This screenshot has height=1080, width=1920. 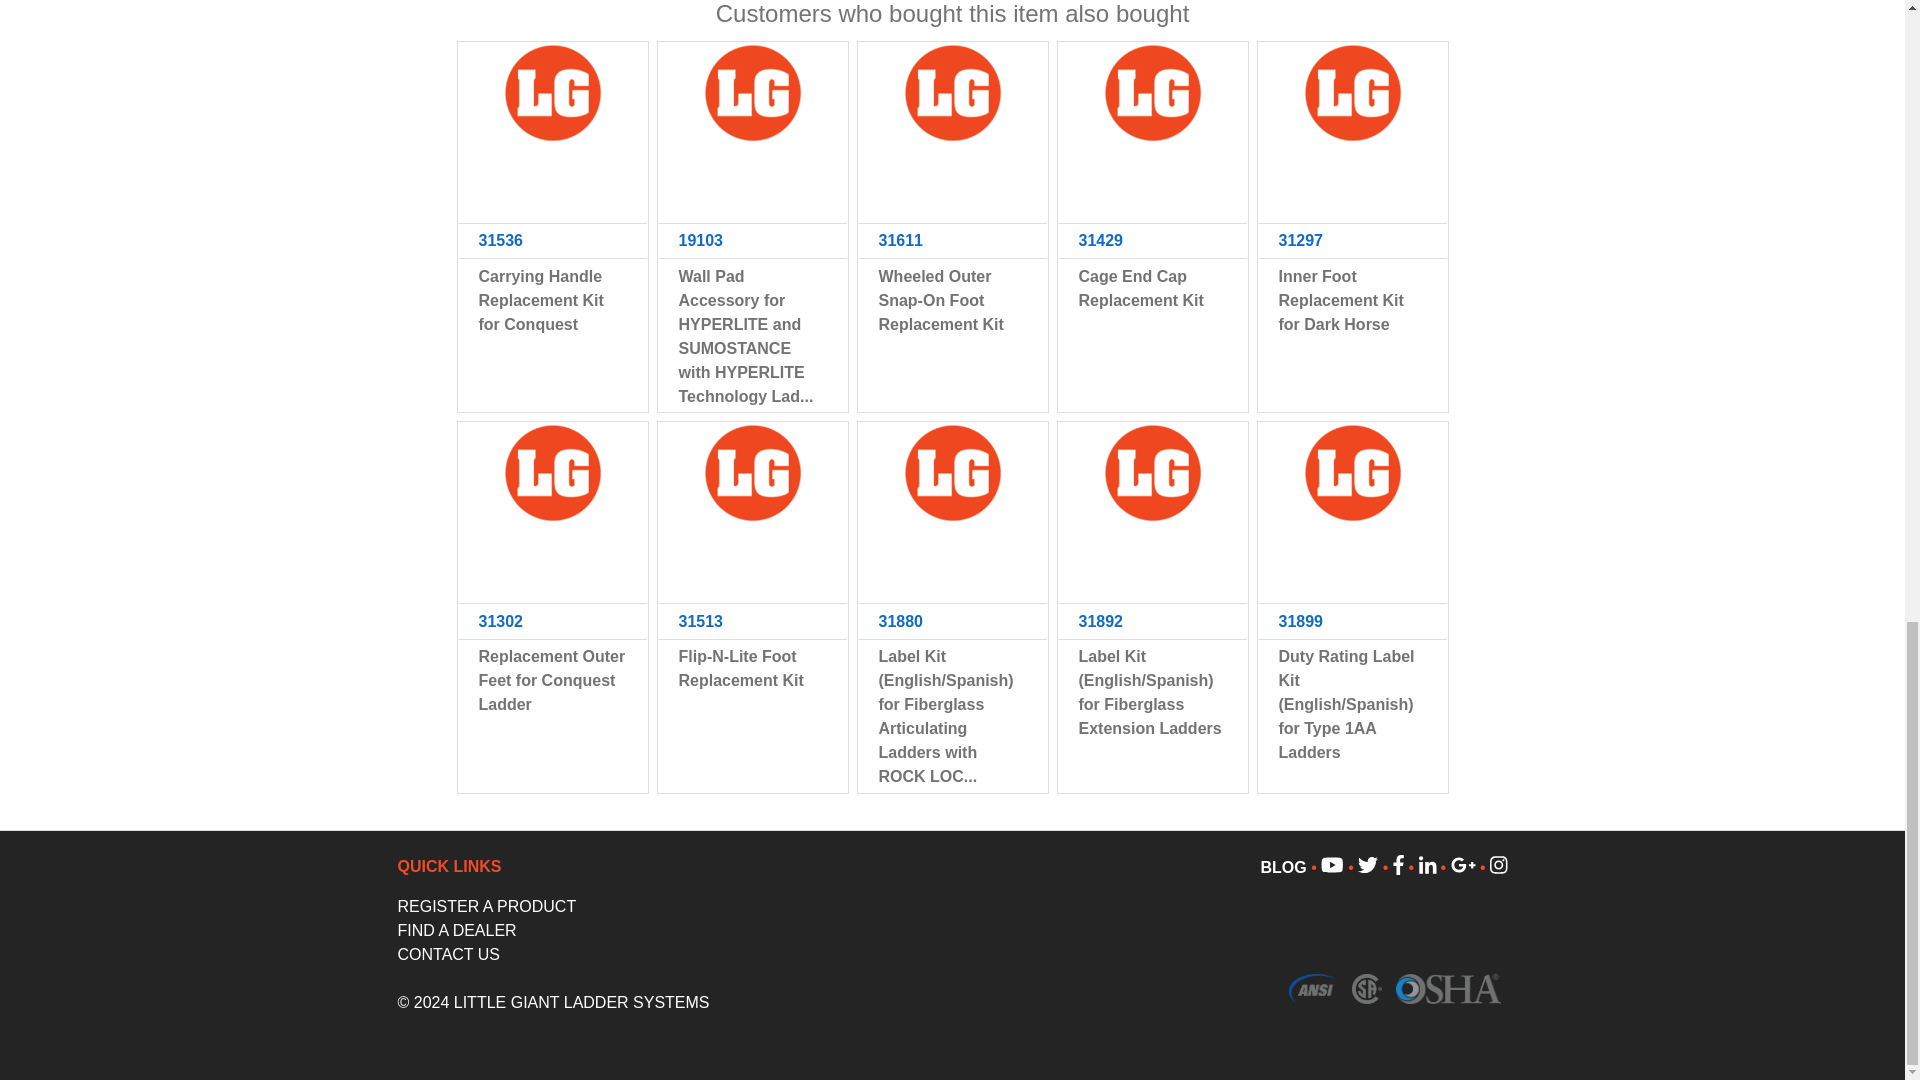 What do you see at coordinates (449, 954) in the screenshot?
I see `CONTACT US` at bounding box center [449, 954].